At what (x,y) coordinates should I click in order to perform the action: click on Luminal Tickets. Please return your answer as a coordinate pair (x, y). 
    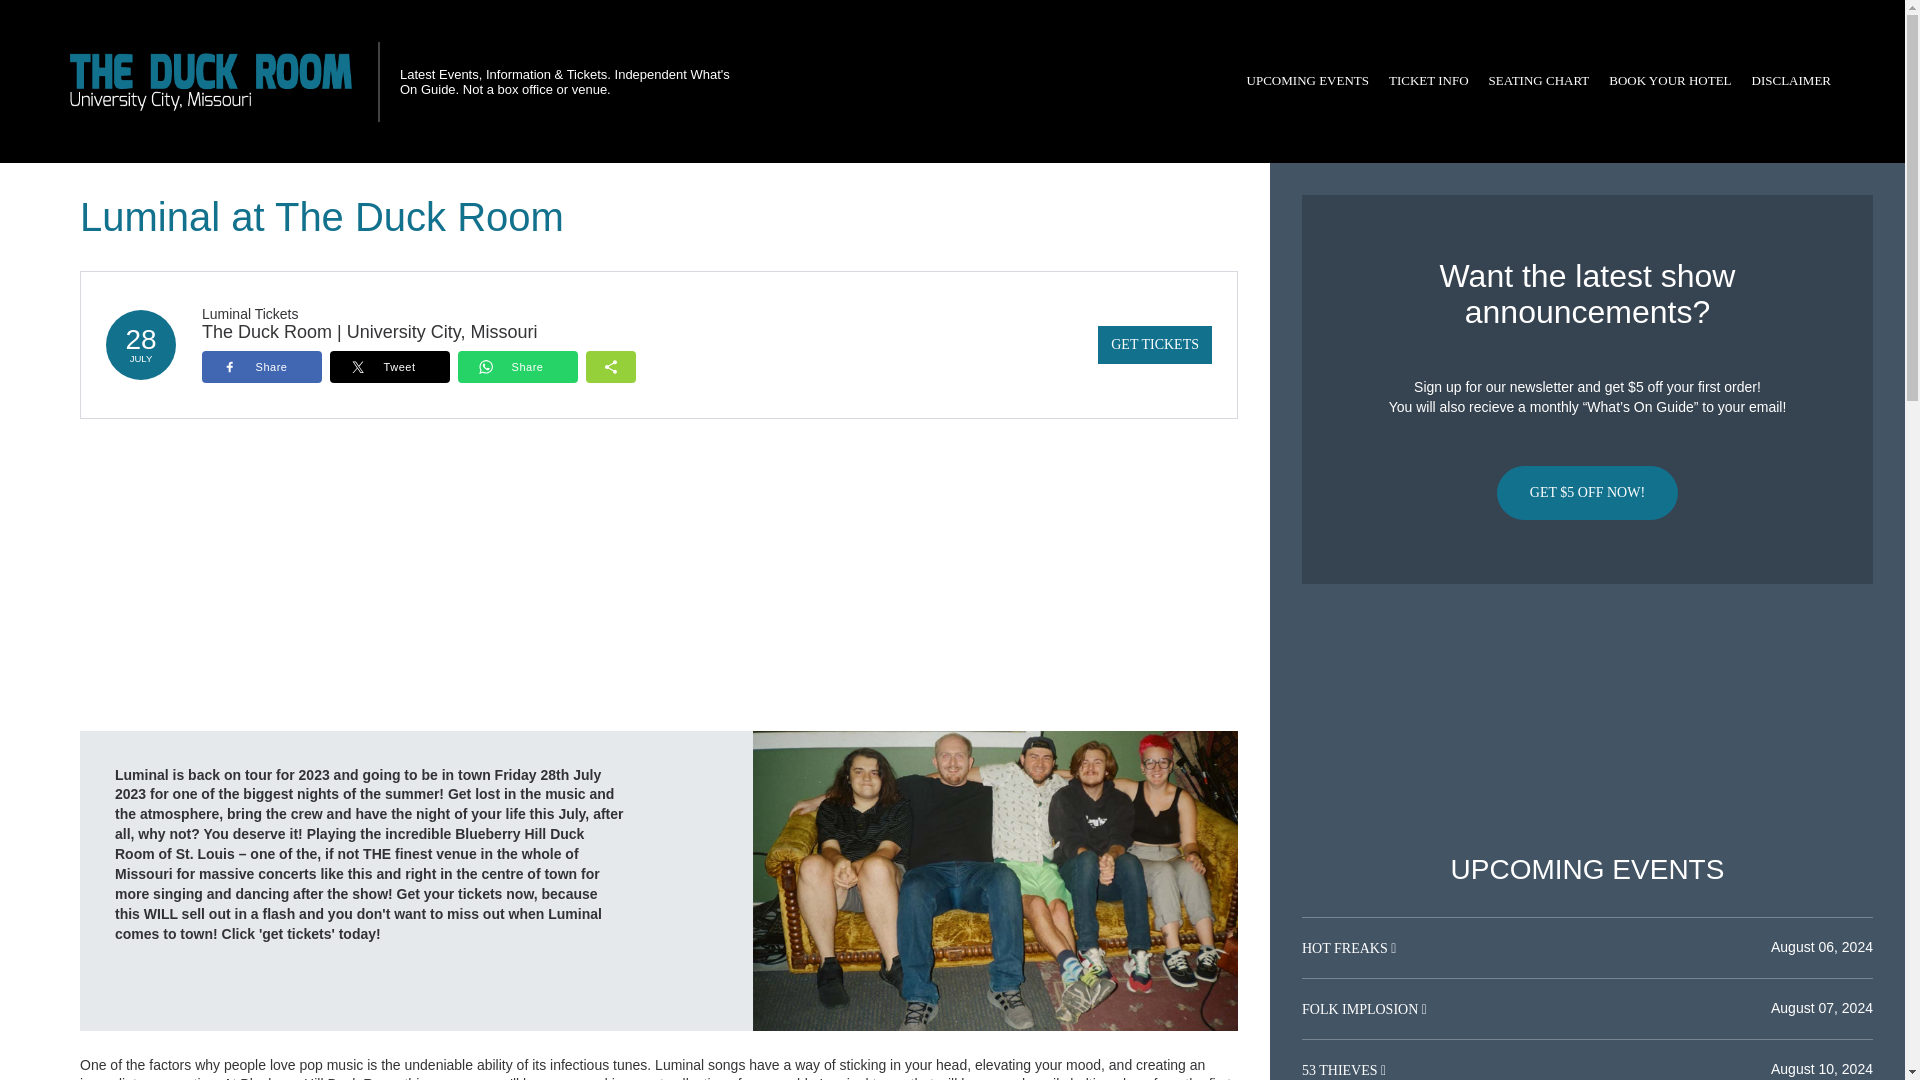
    Looking at the image, I should click on (249, 313).